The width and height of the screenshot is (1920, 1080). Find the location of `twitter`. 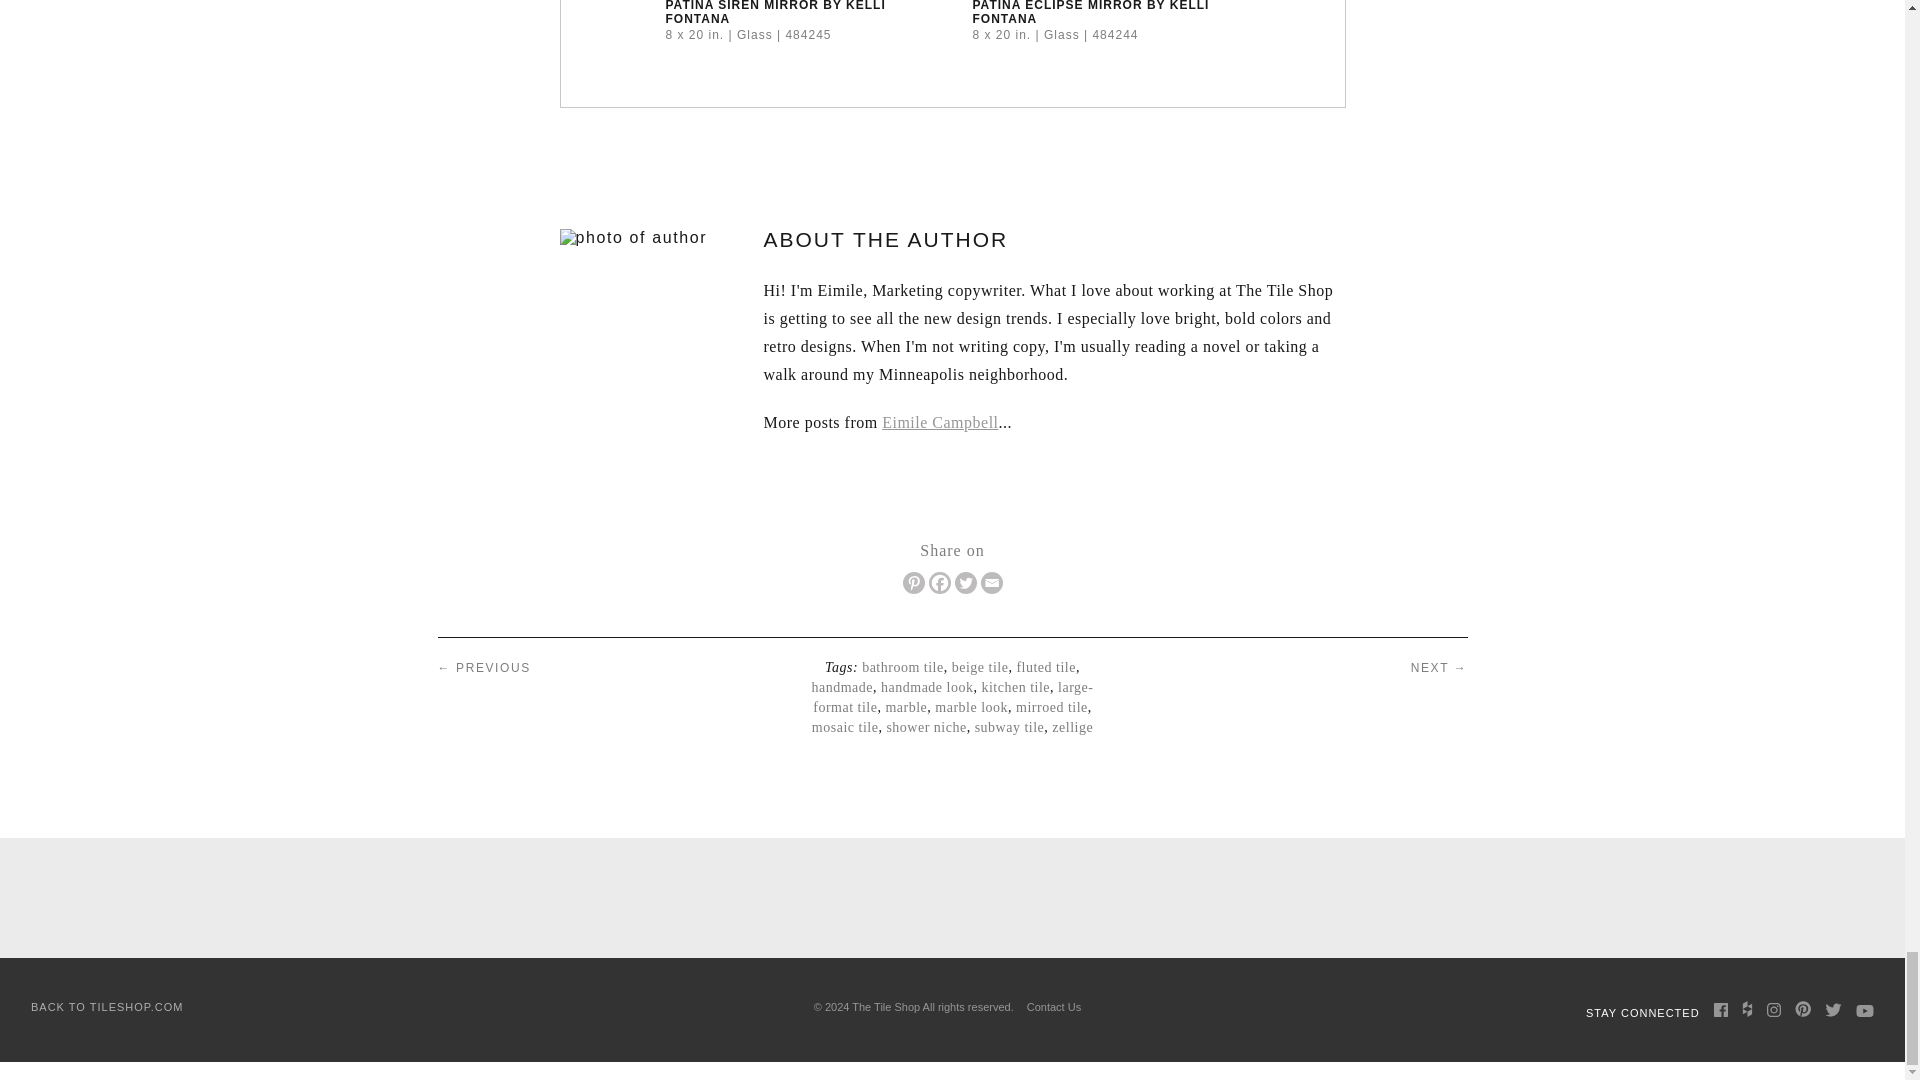

twitter is located at coordinates (1833, 1010).